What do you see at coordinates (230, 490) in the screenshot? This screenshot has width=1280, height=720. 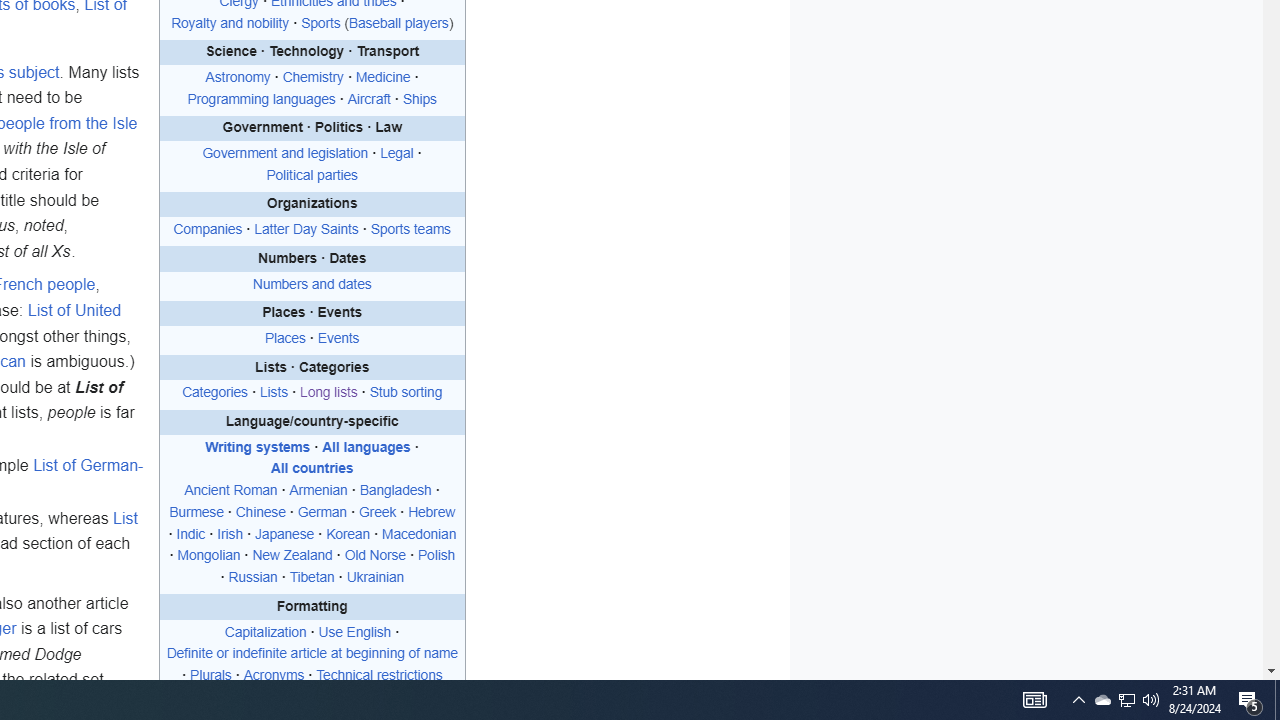 I see `Ancient Roman` at bounding box center [230, 490].